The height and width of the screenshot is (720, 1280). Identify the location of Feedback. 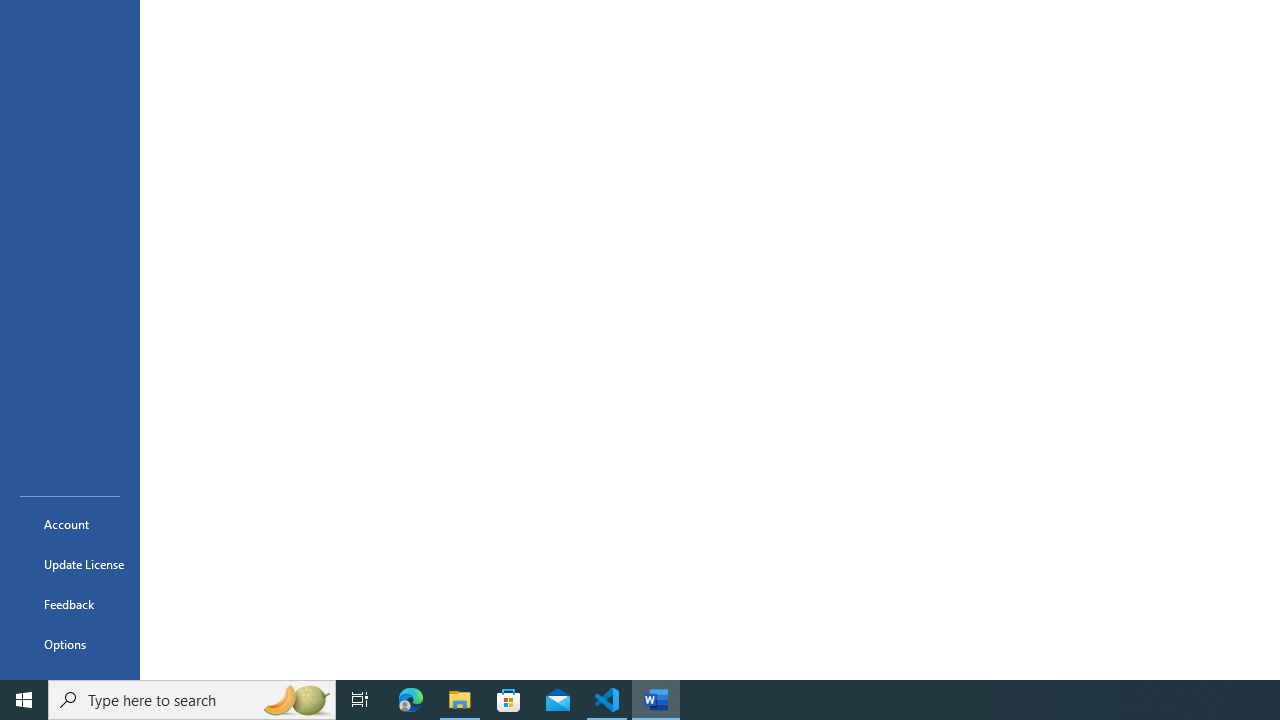
(70, 604).